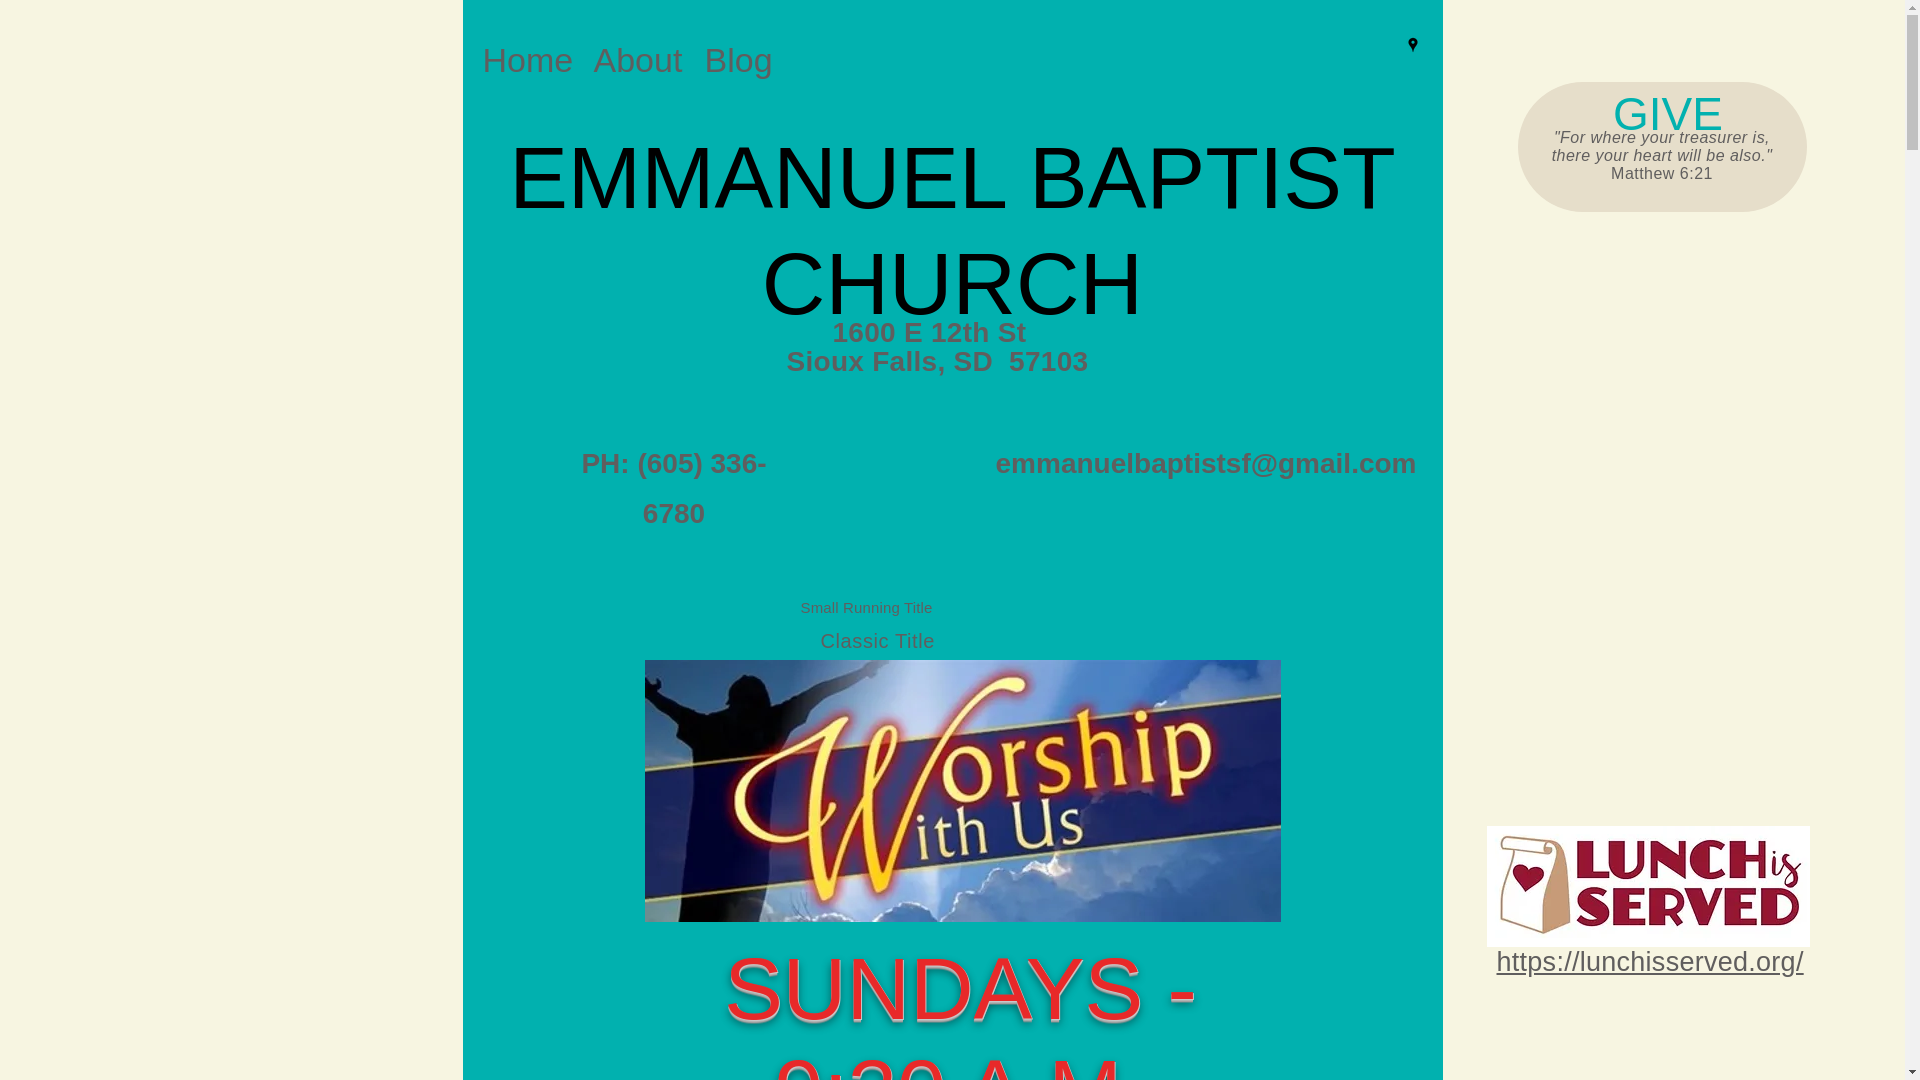 This screenshot has height=1080, width=1920. I want to click on GIVE, so click(1667, 114).